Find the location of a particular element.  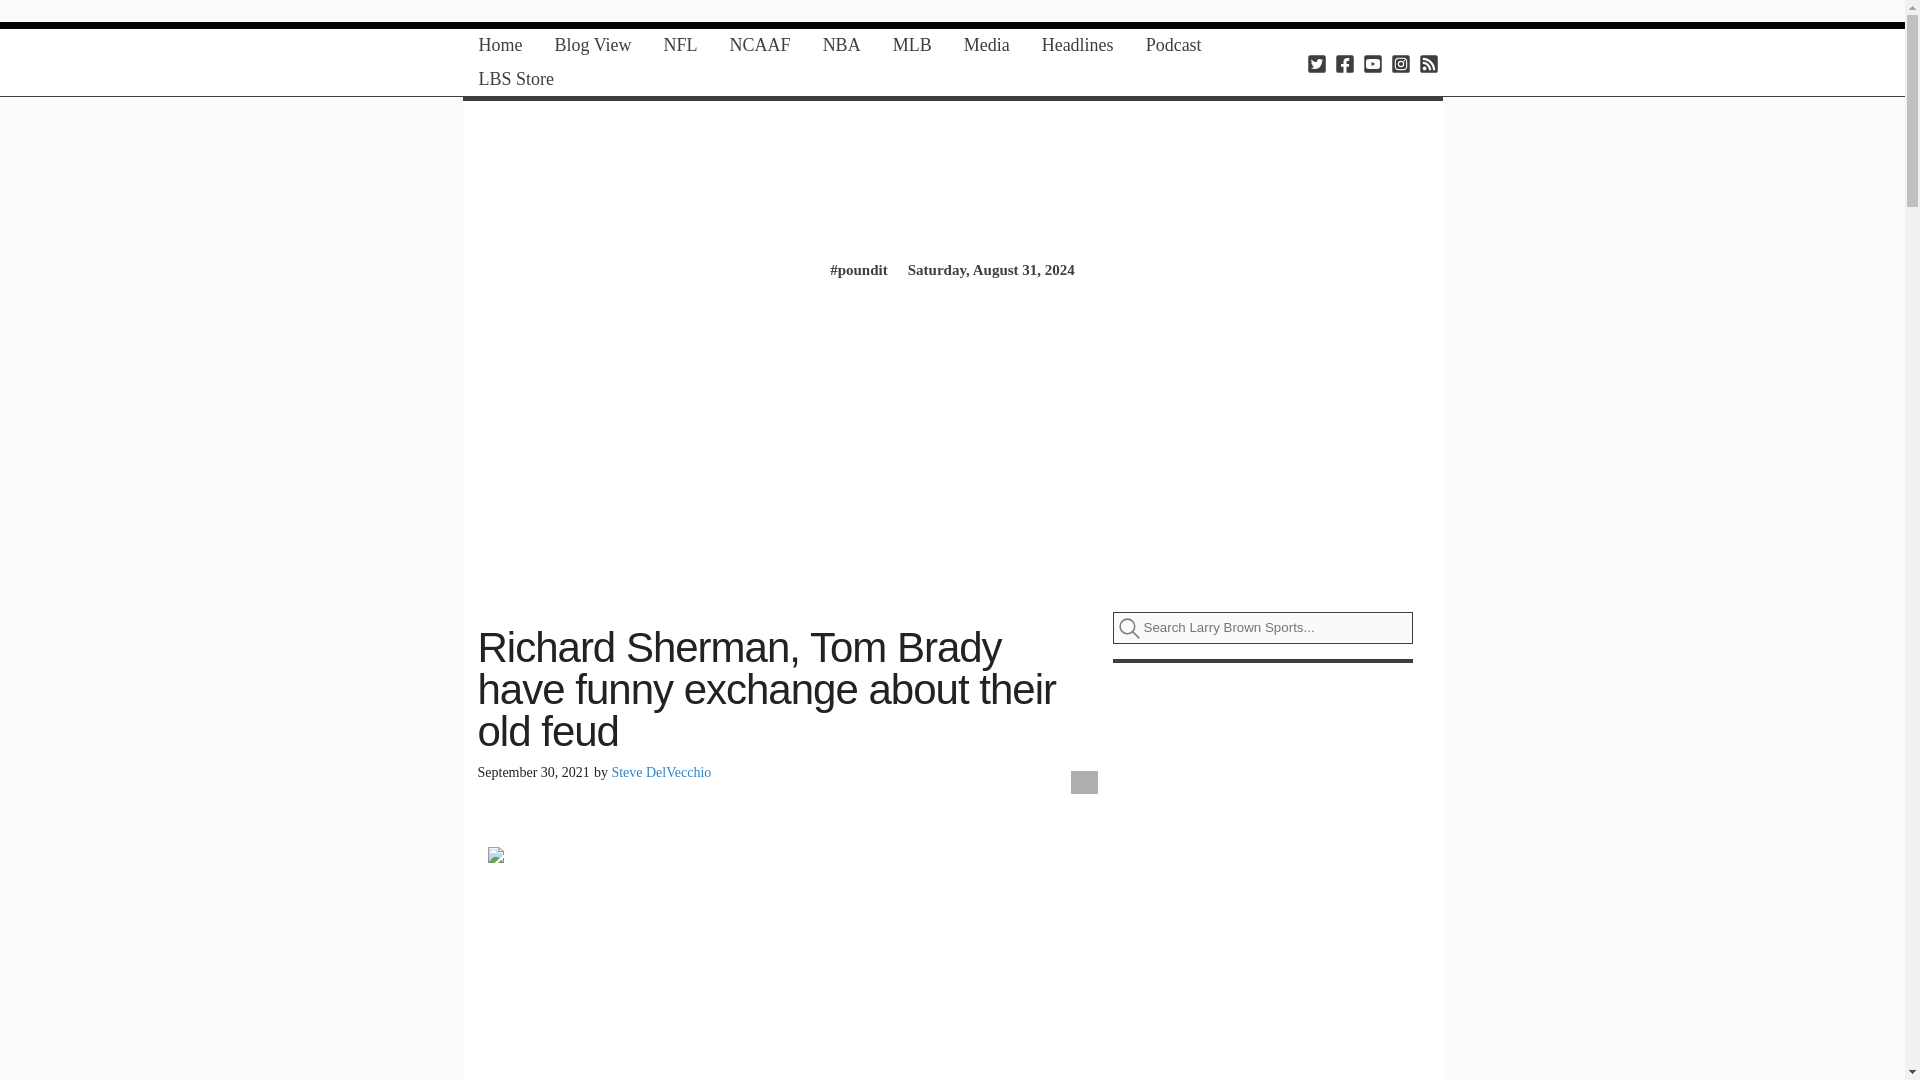

View Larry Brown Sports Twitter is located at coordinates (1316, 62).